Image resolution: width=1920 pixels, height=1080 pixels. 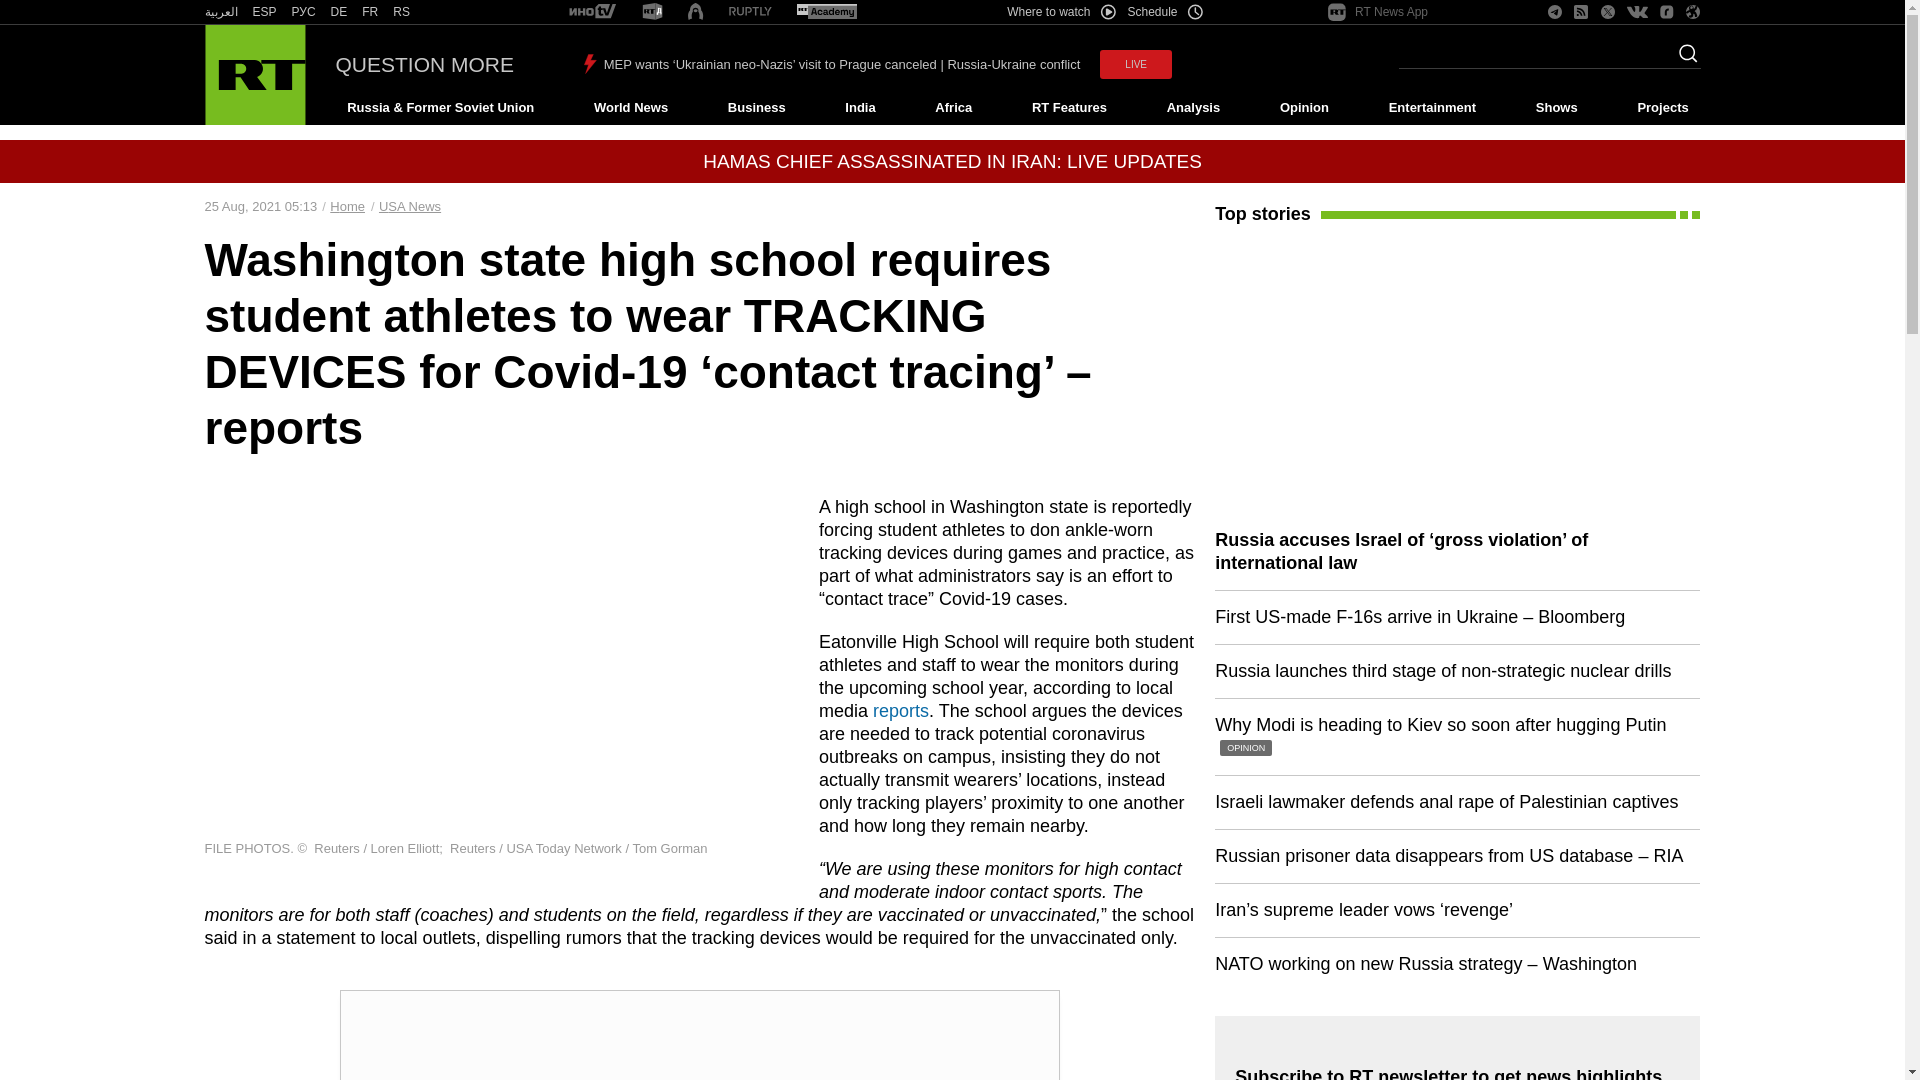 What do you see at coordinates (1069, 108) in the screenshot?
I see `RT Features` at bounding box center [1069, 108].